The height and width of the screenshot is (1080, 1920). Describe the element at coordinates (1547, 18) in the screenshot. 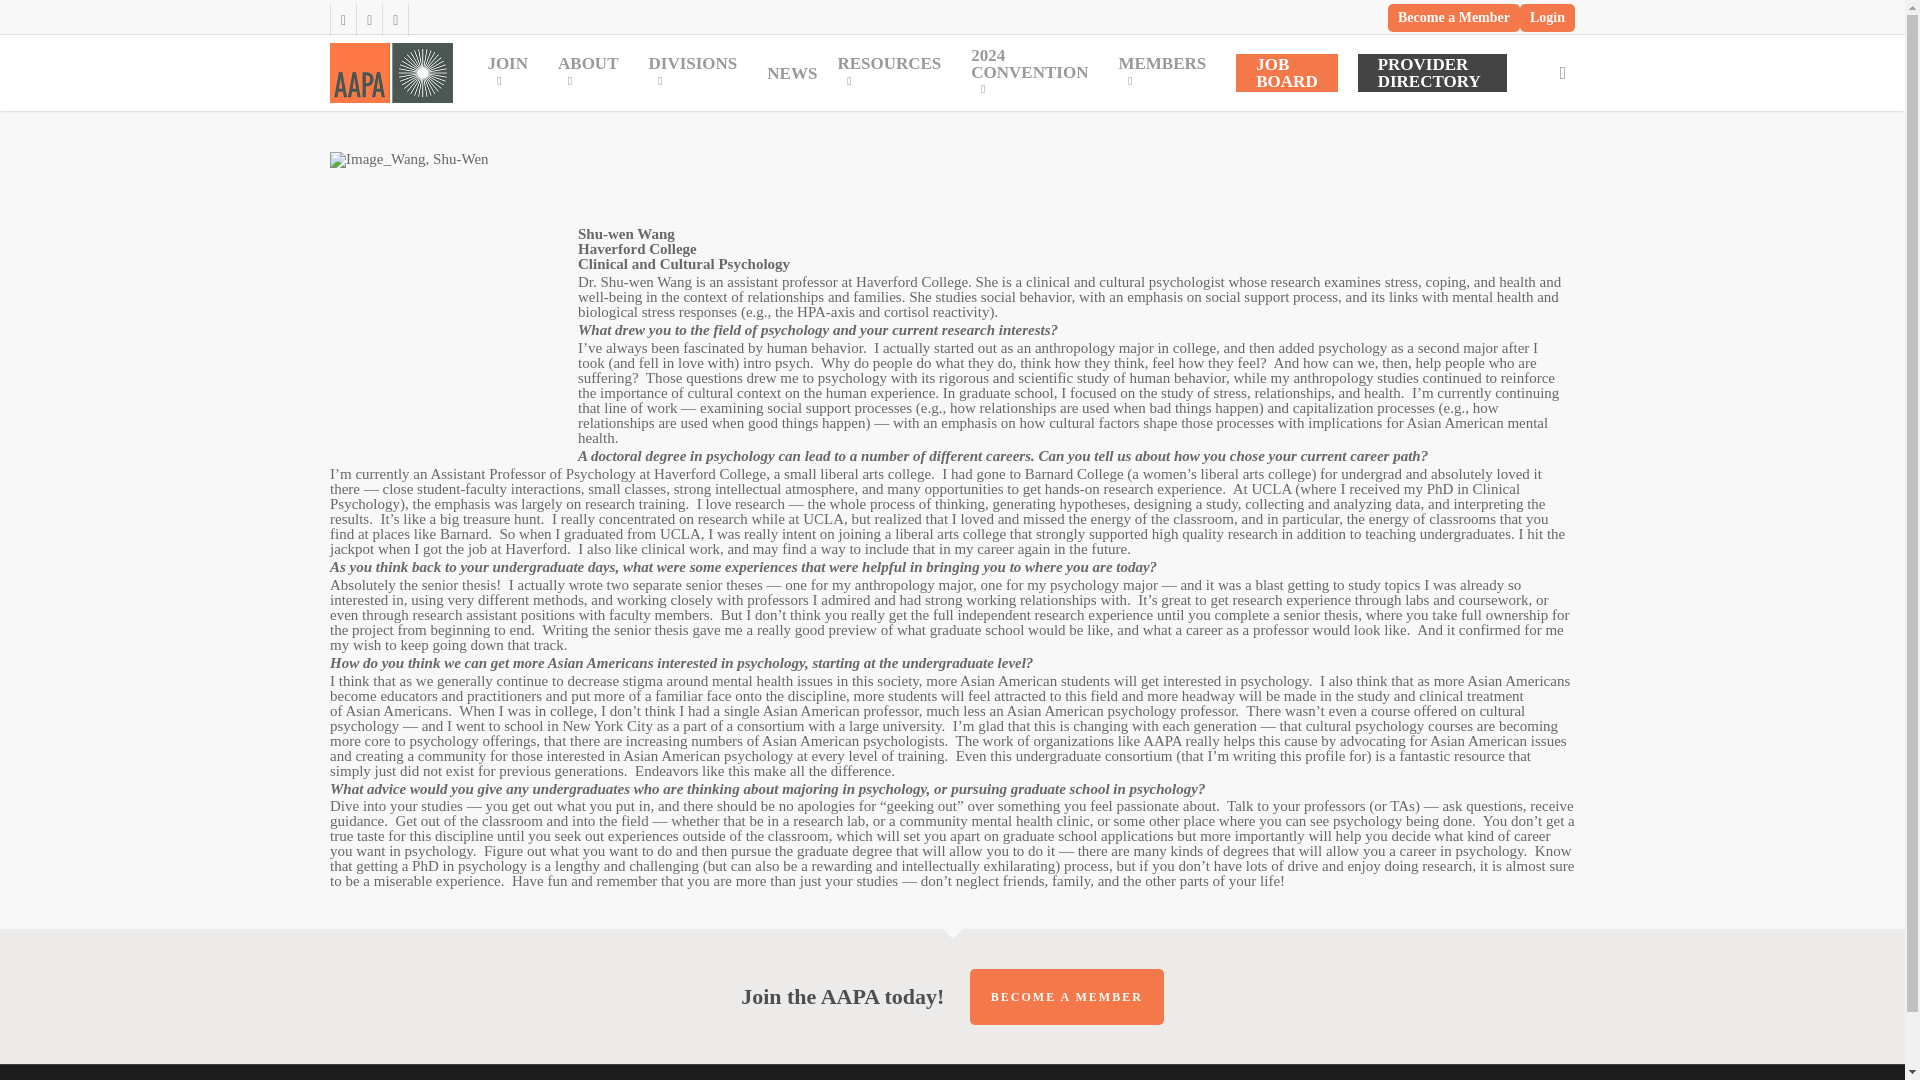

I see `Login` at that location.